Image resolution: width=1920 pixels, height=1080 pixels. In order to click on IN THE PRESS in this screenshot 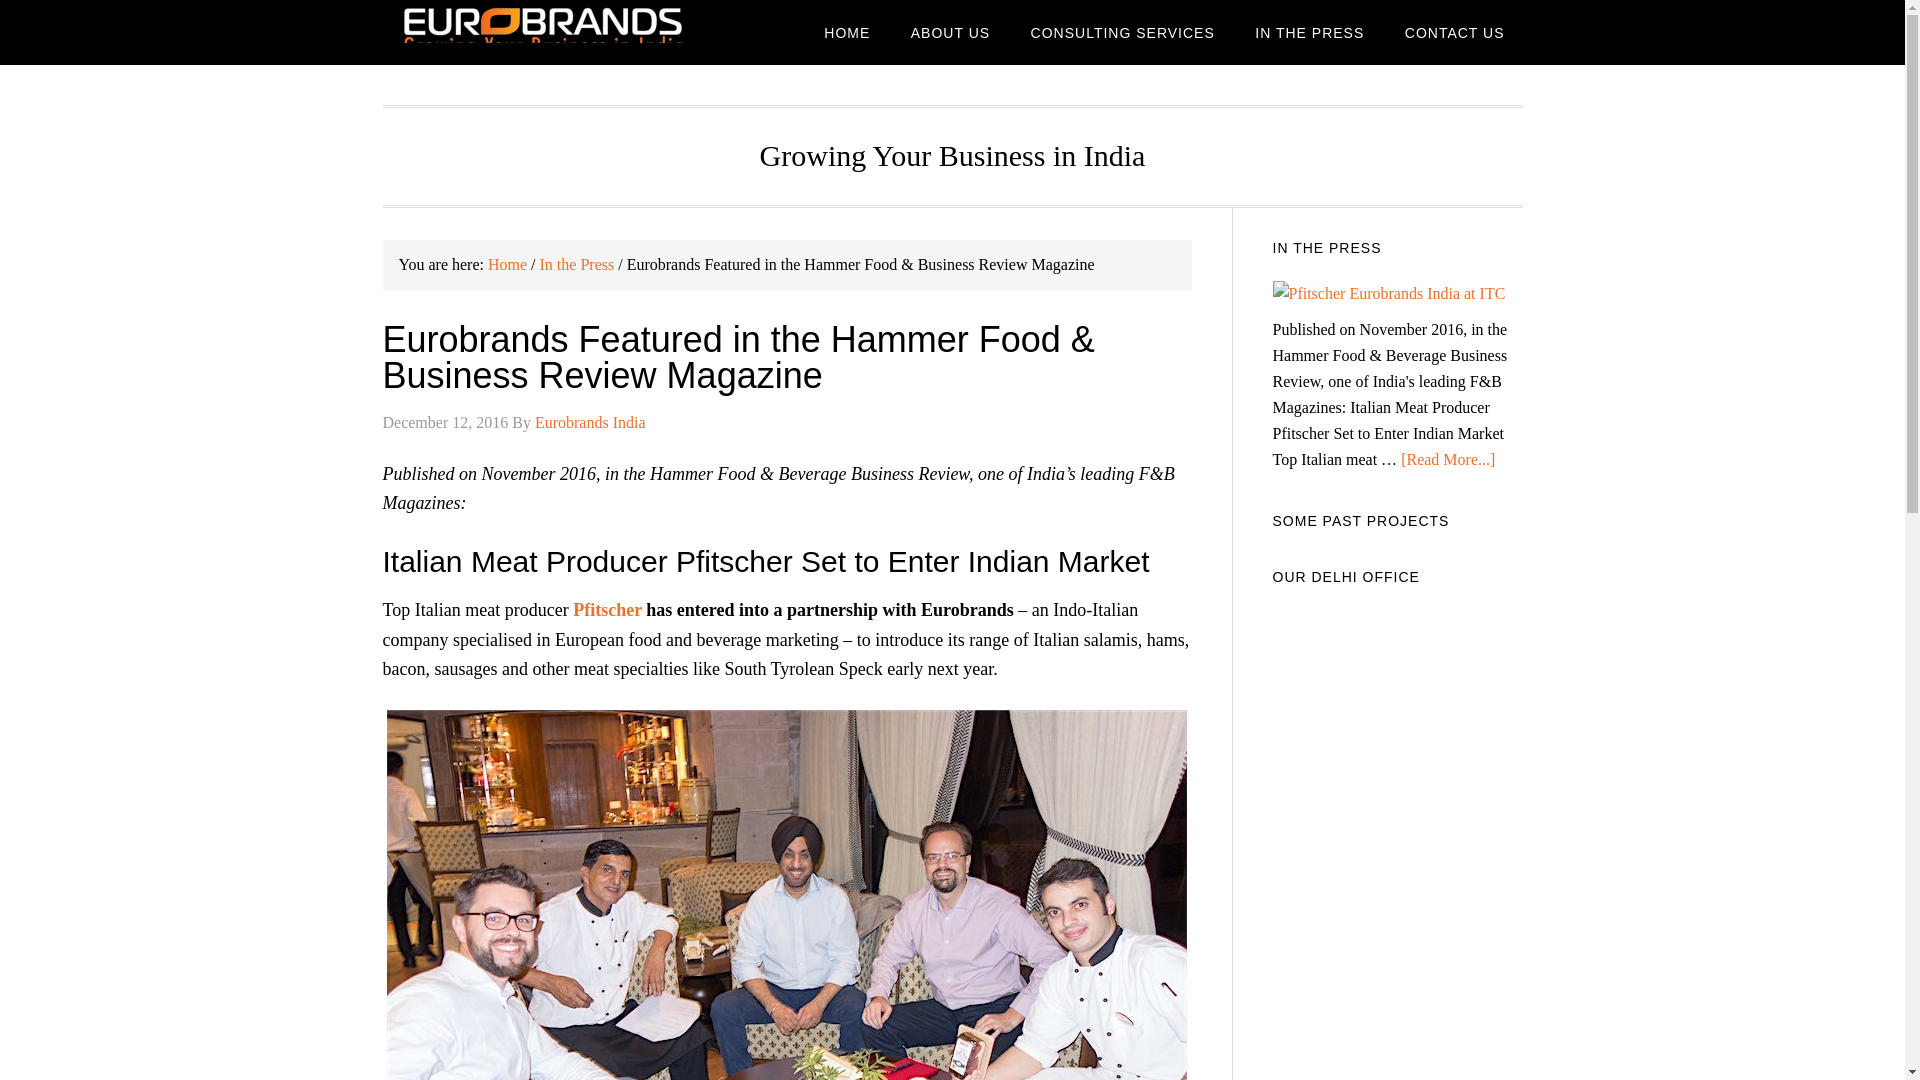, I will do `click(1309, 32)`.